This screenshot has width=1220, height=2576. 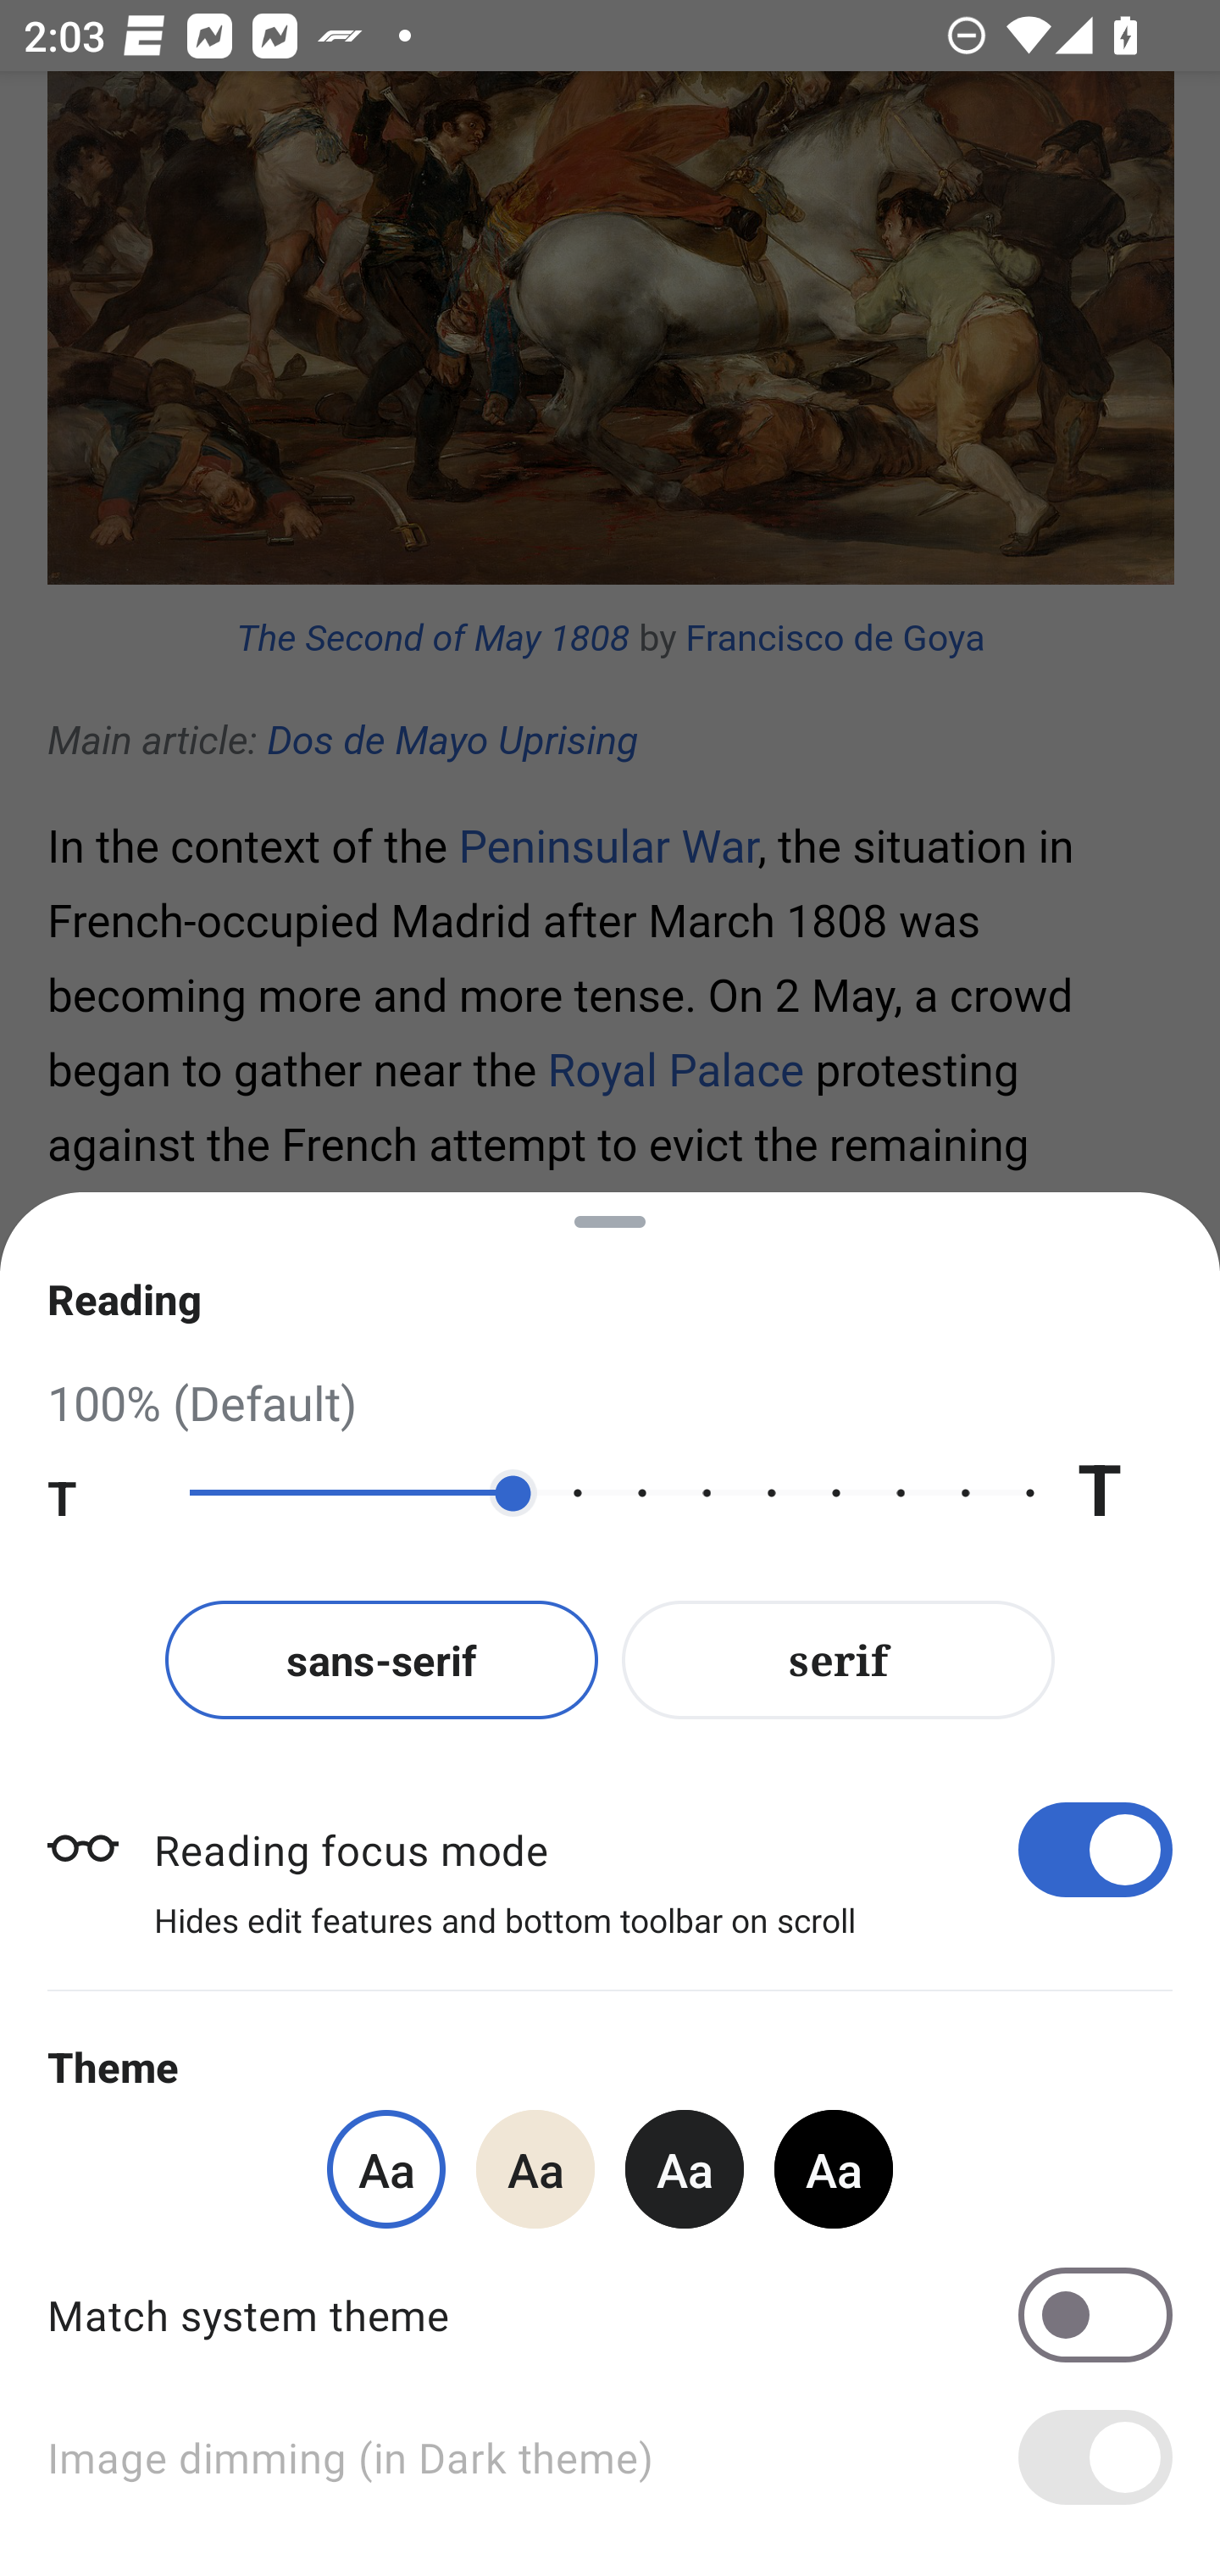 What do you see at coordinates (663, 1849) in the screenshot?
I see `Reading focus mode` at bounding box center [663, 1849].